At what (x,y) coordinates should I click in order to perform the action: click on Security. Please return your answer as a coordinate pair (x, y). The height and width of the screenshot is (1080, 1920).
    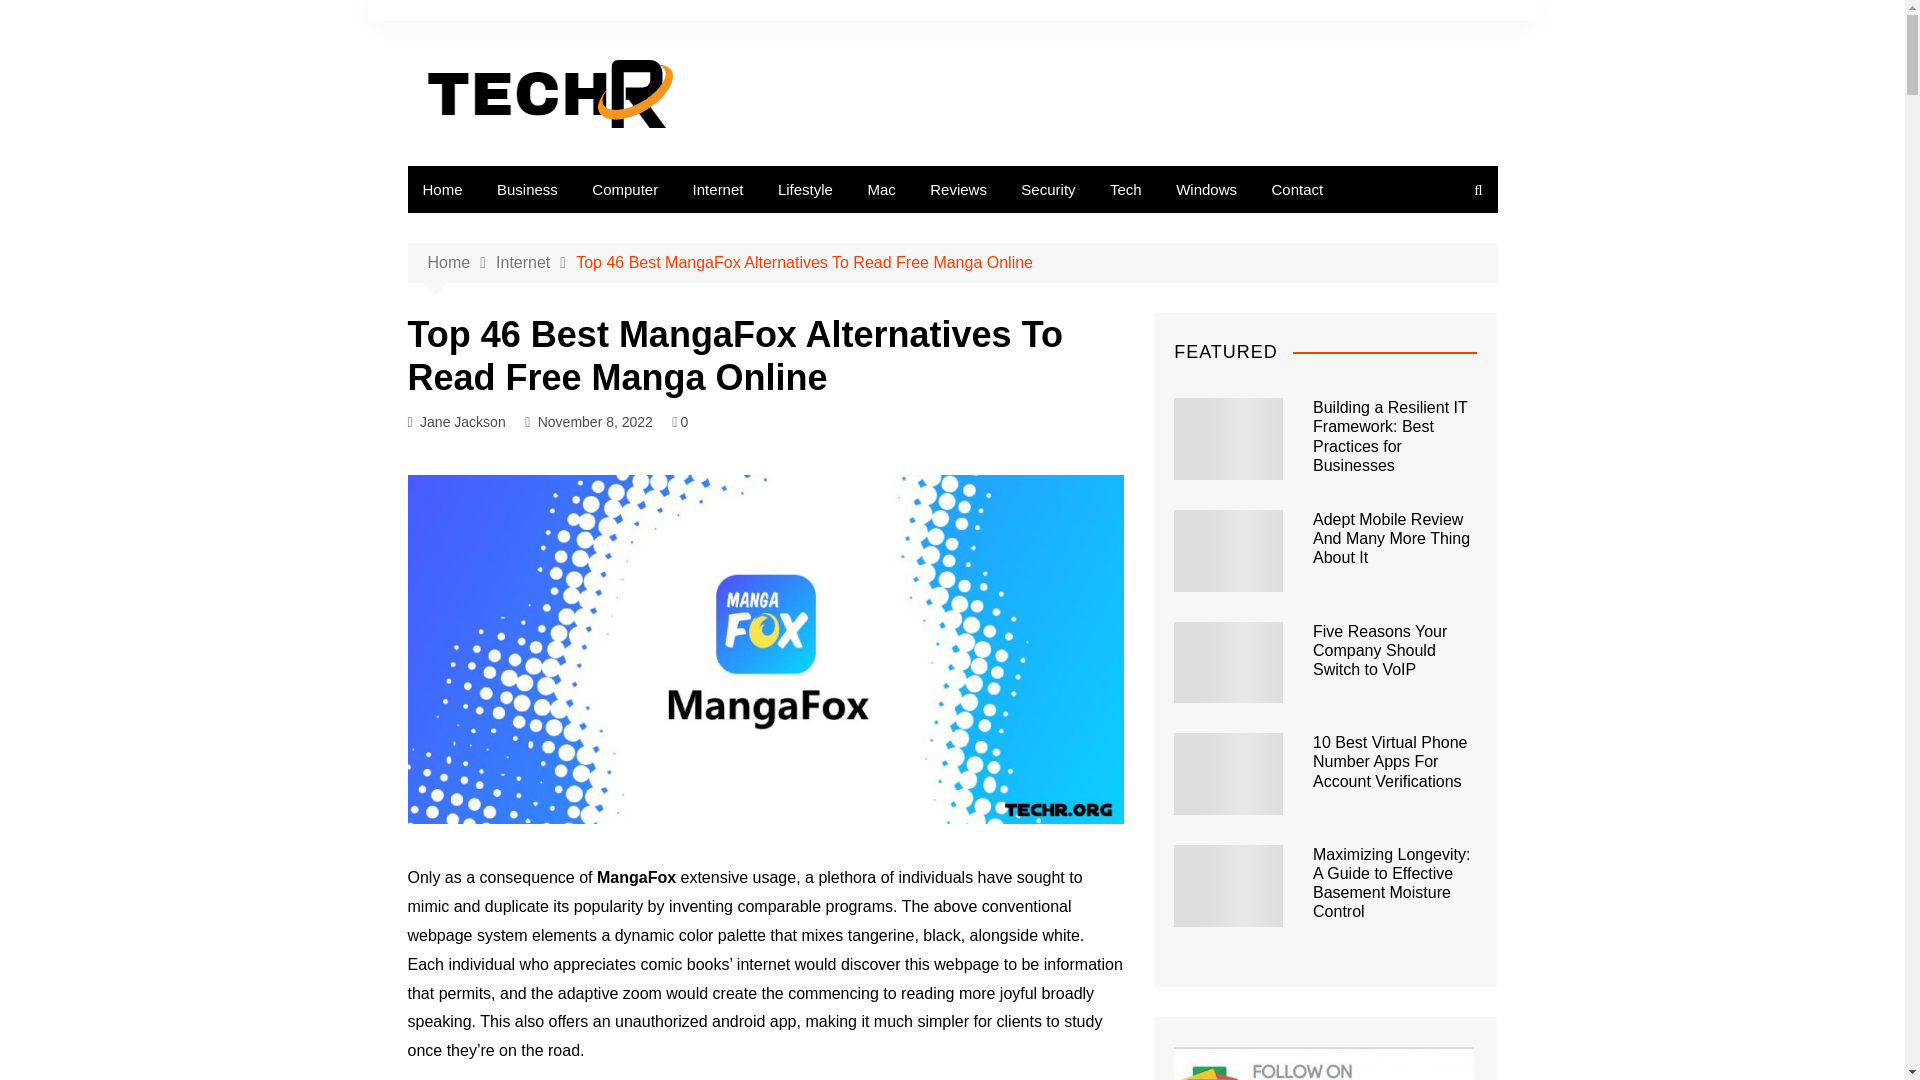
    Looking at the image, I should click on (1048, 189).